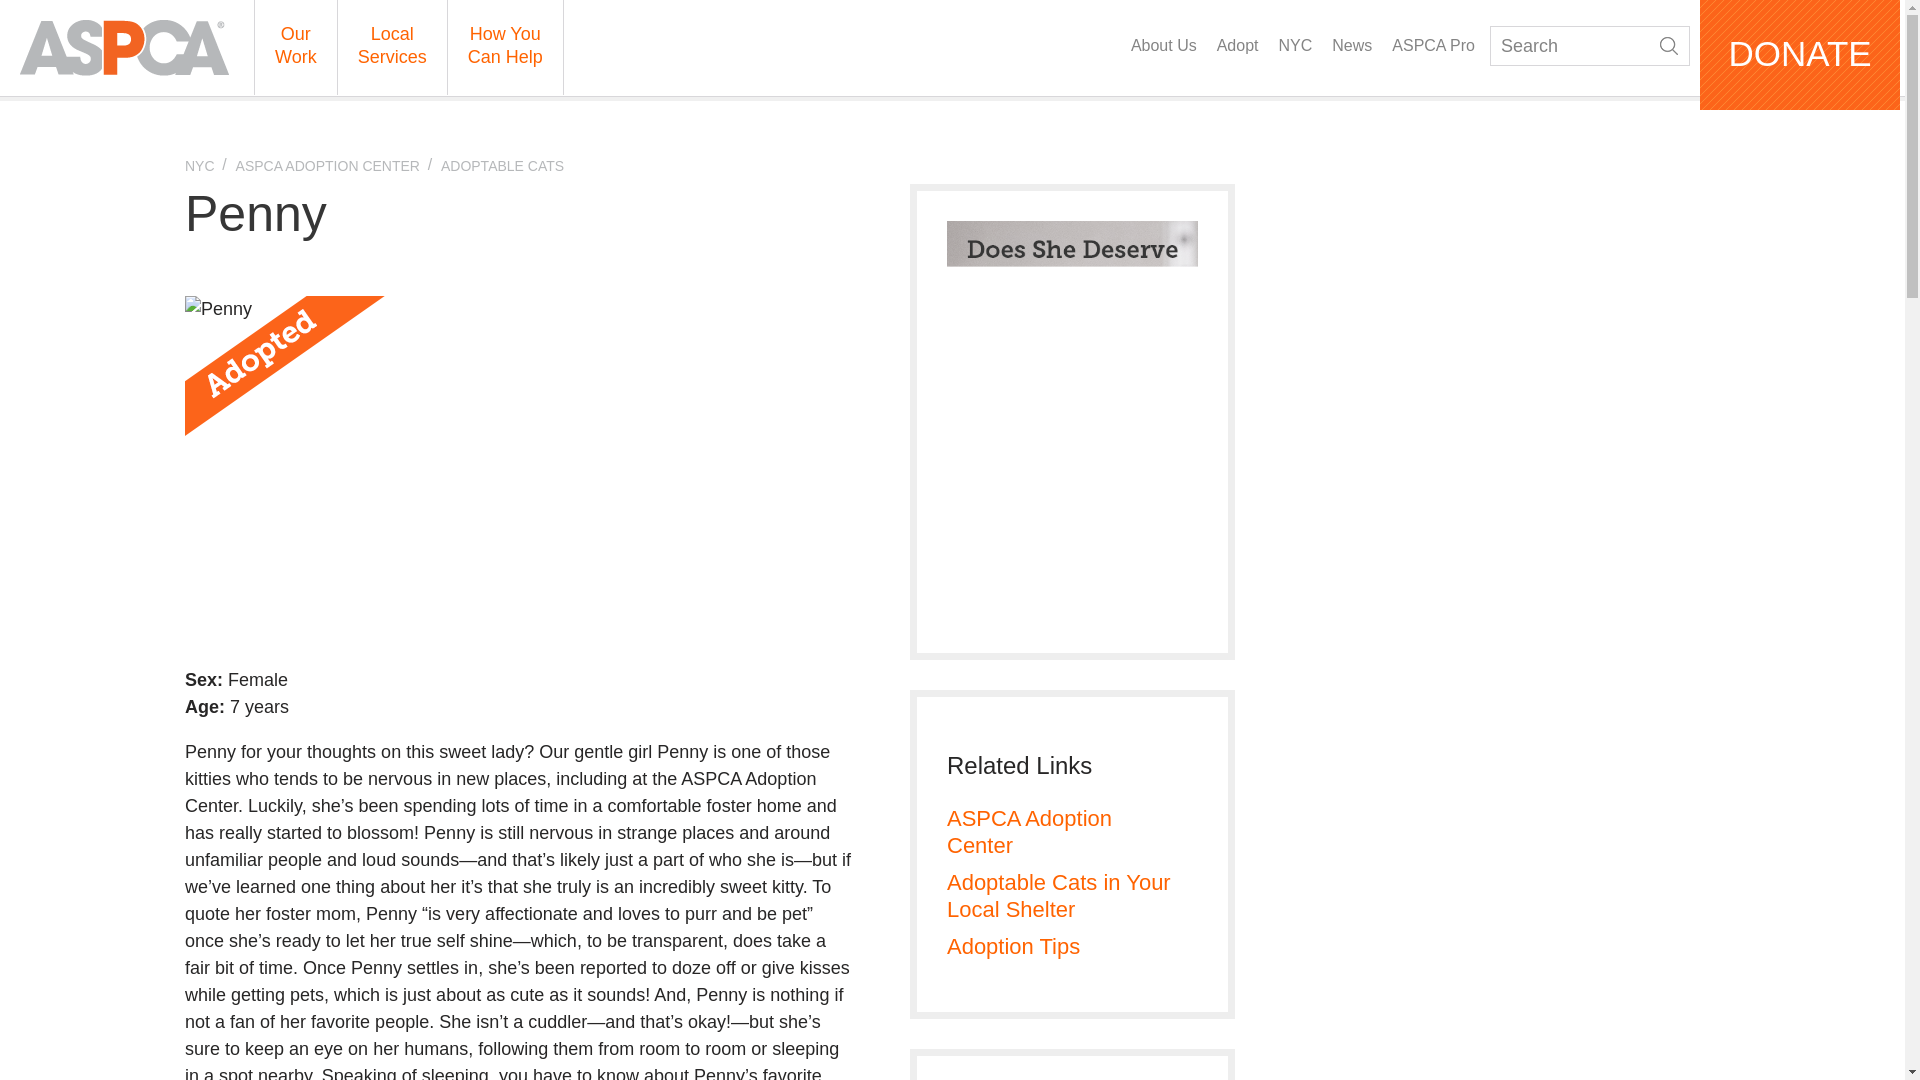 The width and height of the screenshot is (1920, 1080). I want to click on Search, so click(1669, 46).